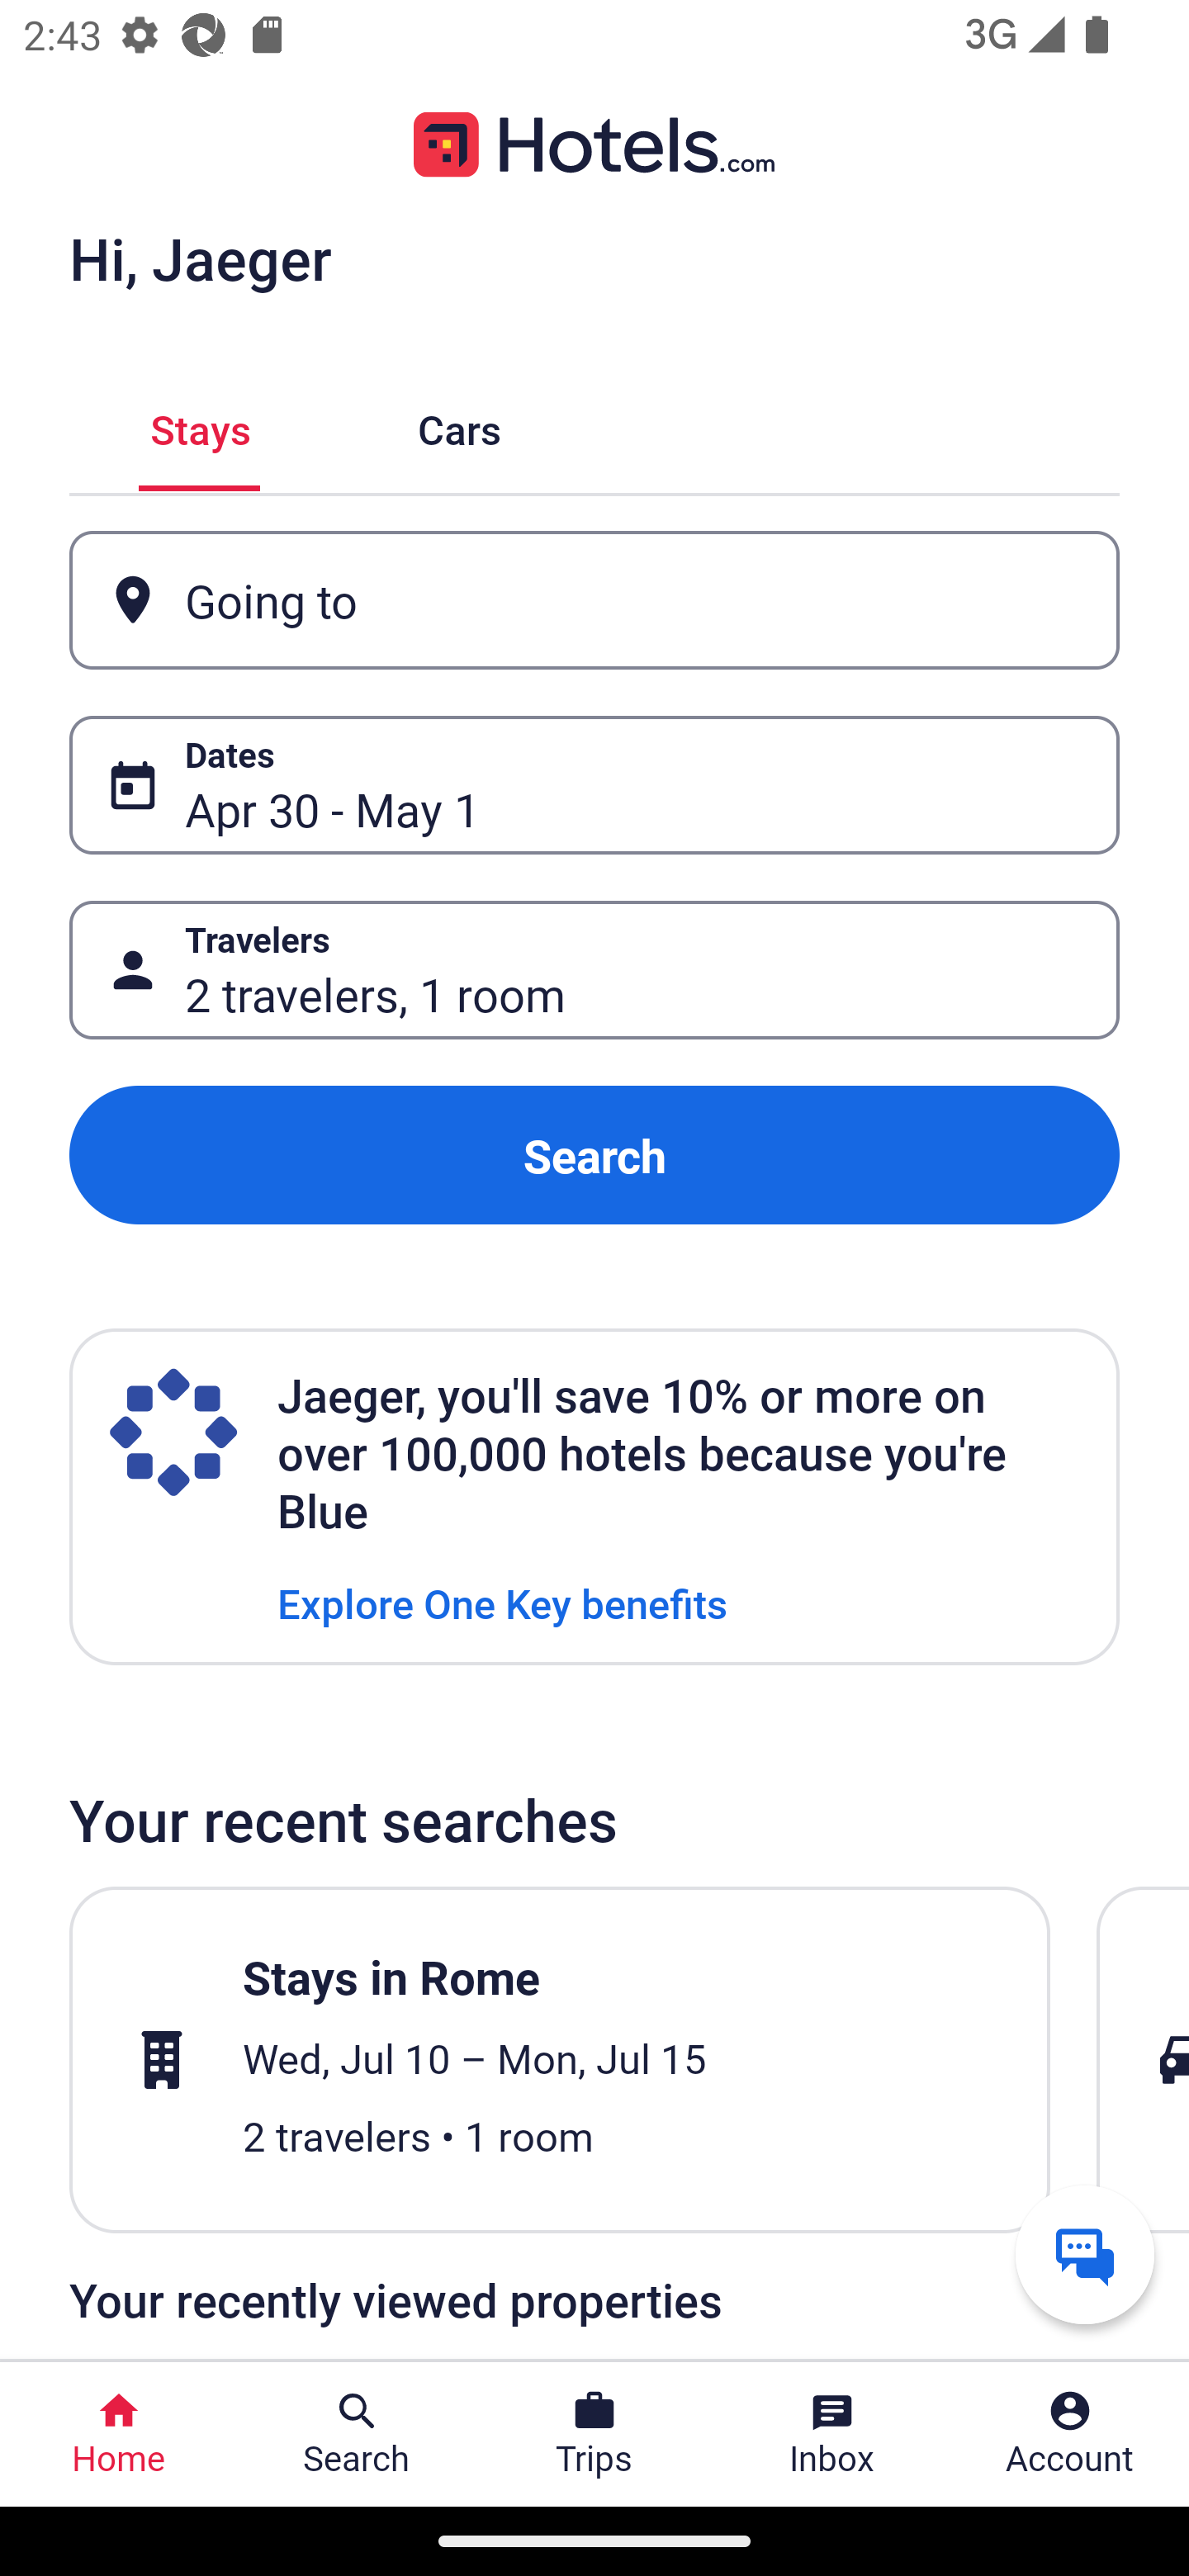 This screenshot has height=2576, width=1189. Describe the element at coordinates (832, 2434) in the screenshot. I see `Inbox Inbox Button` at that location.